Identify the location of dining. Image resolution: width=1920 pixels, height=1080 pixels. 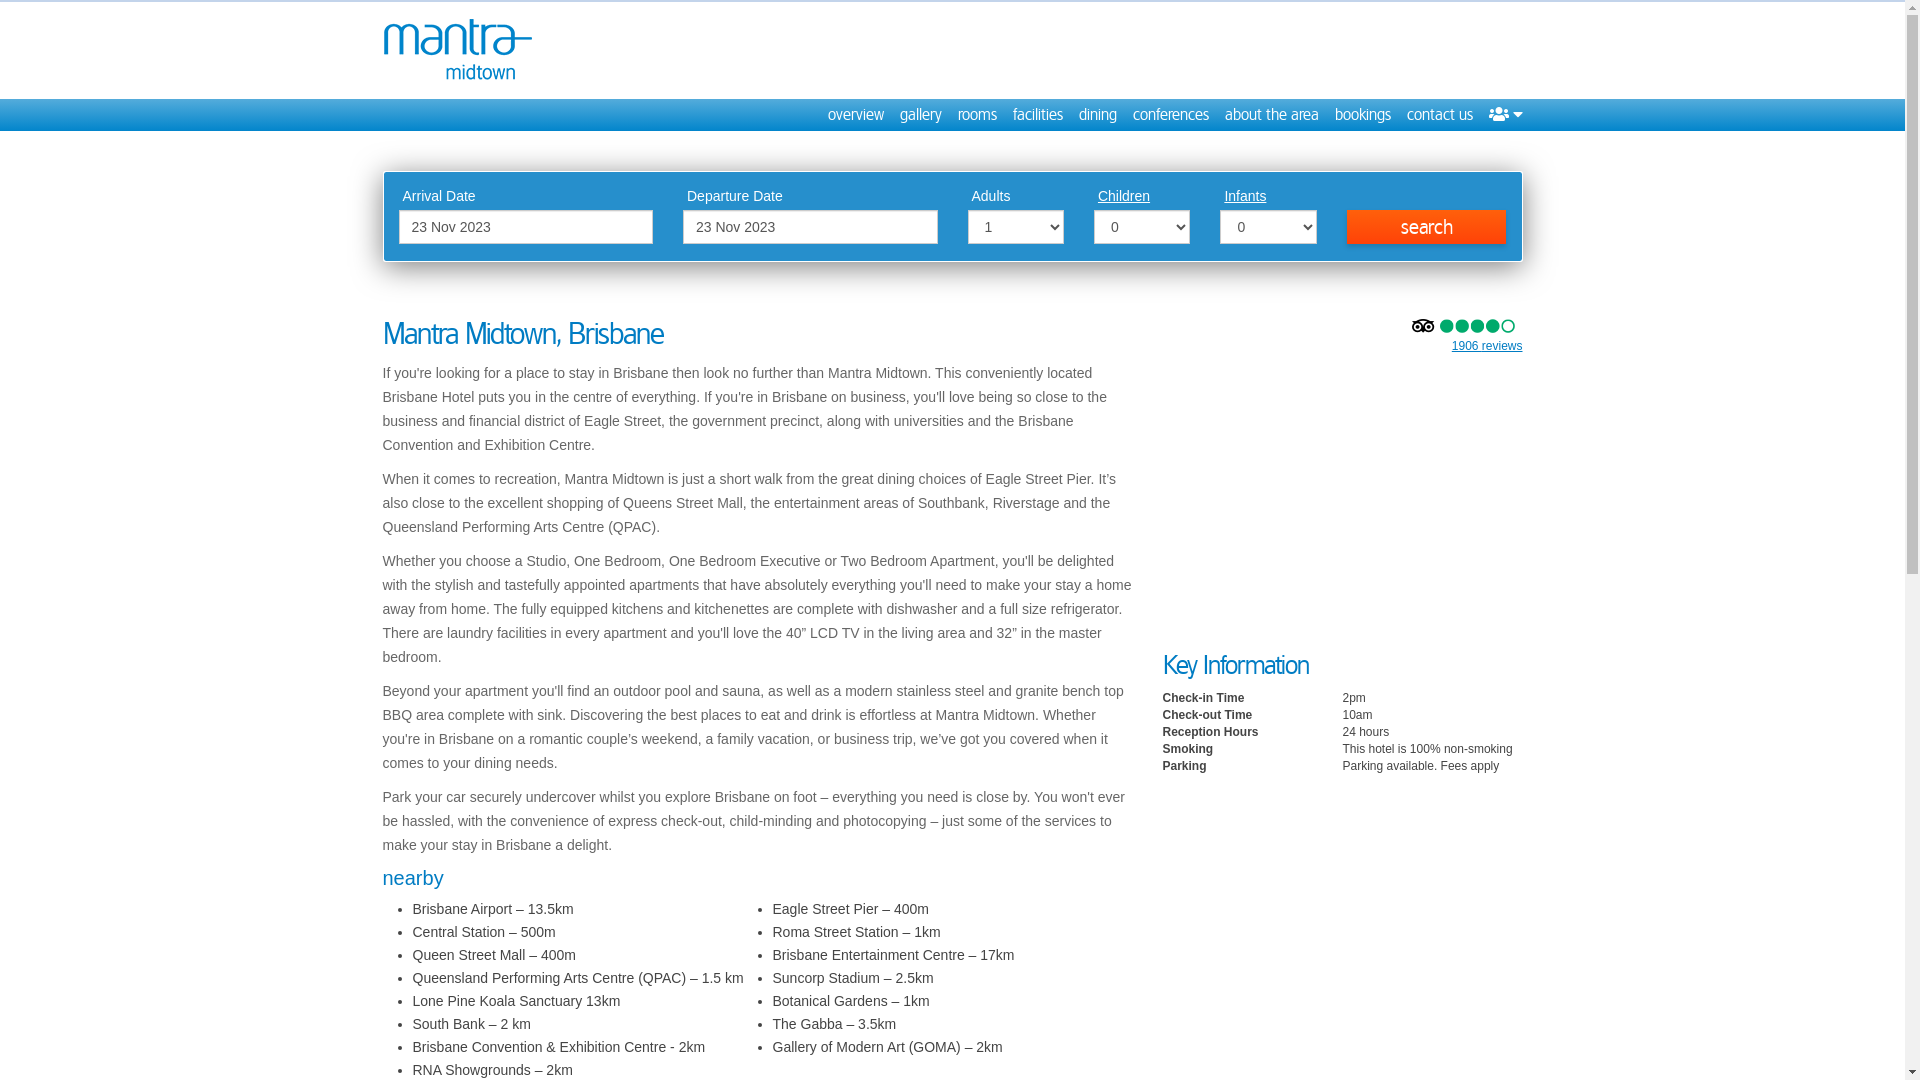
(1097, 115).